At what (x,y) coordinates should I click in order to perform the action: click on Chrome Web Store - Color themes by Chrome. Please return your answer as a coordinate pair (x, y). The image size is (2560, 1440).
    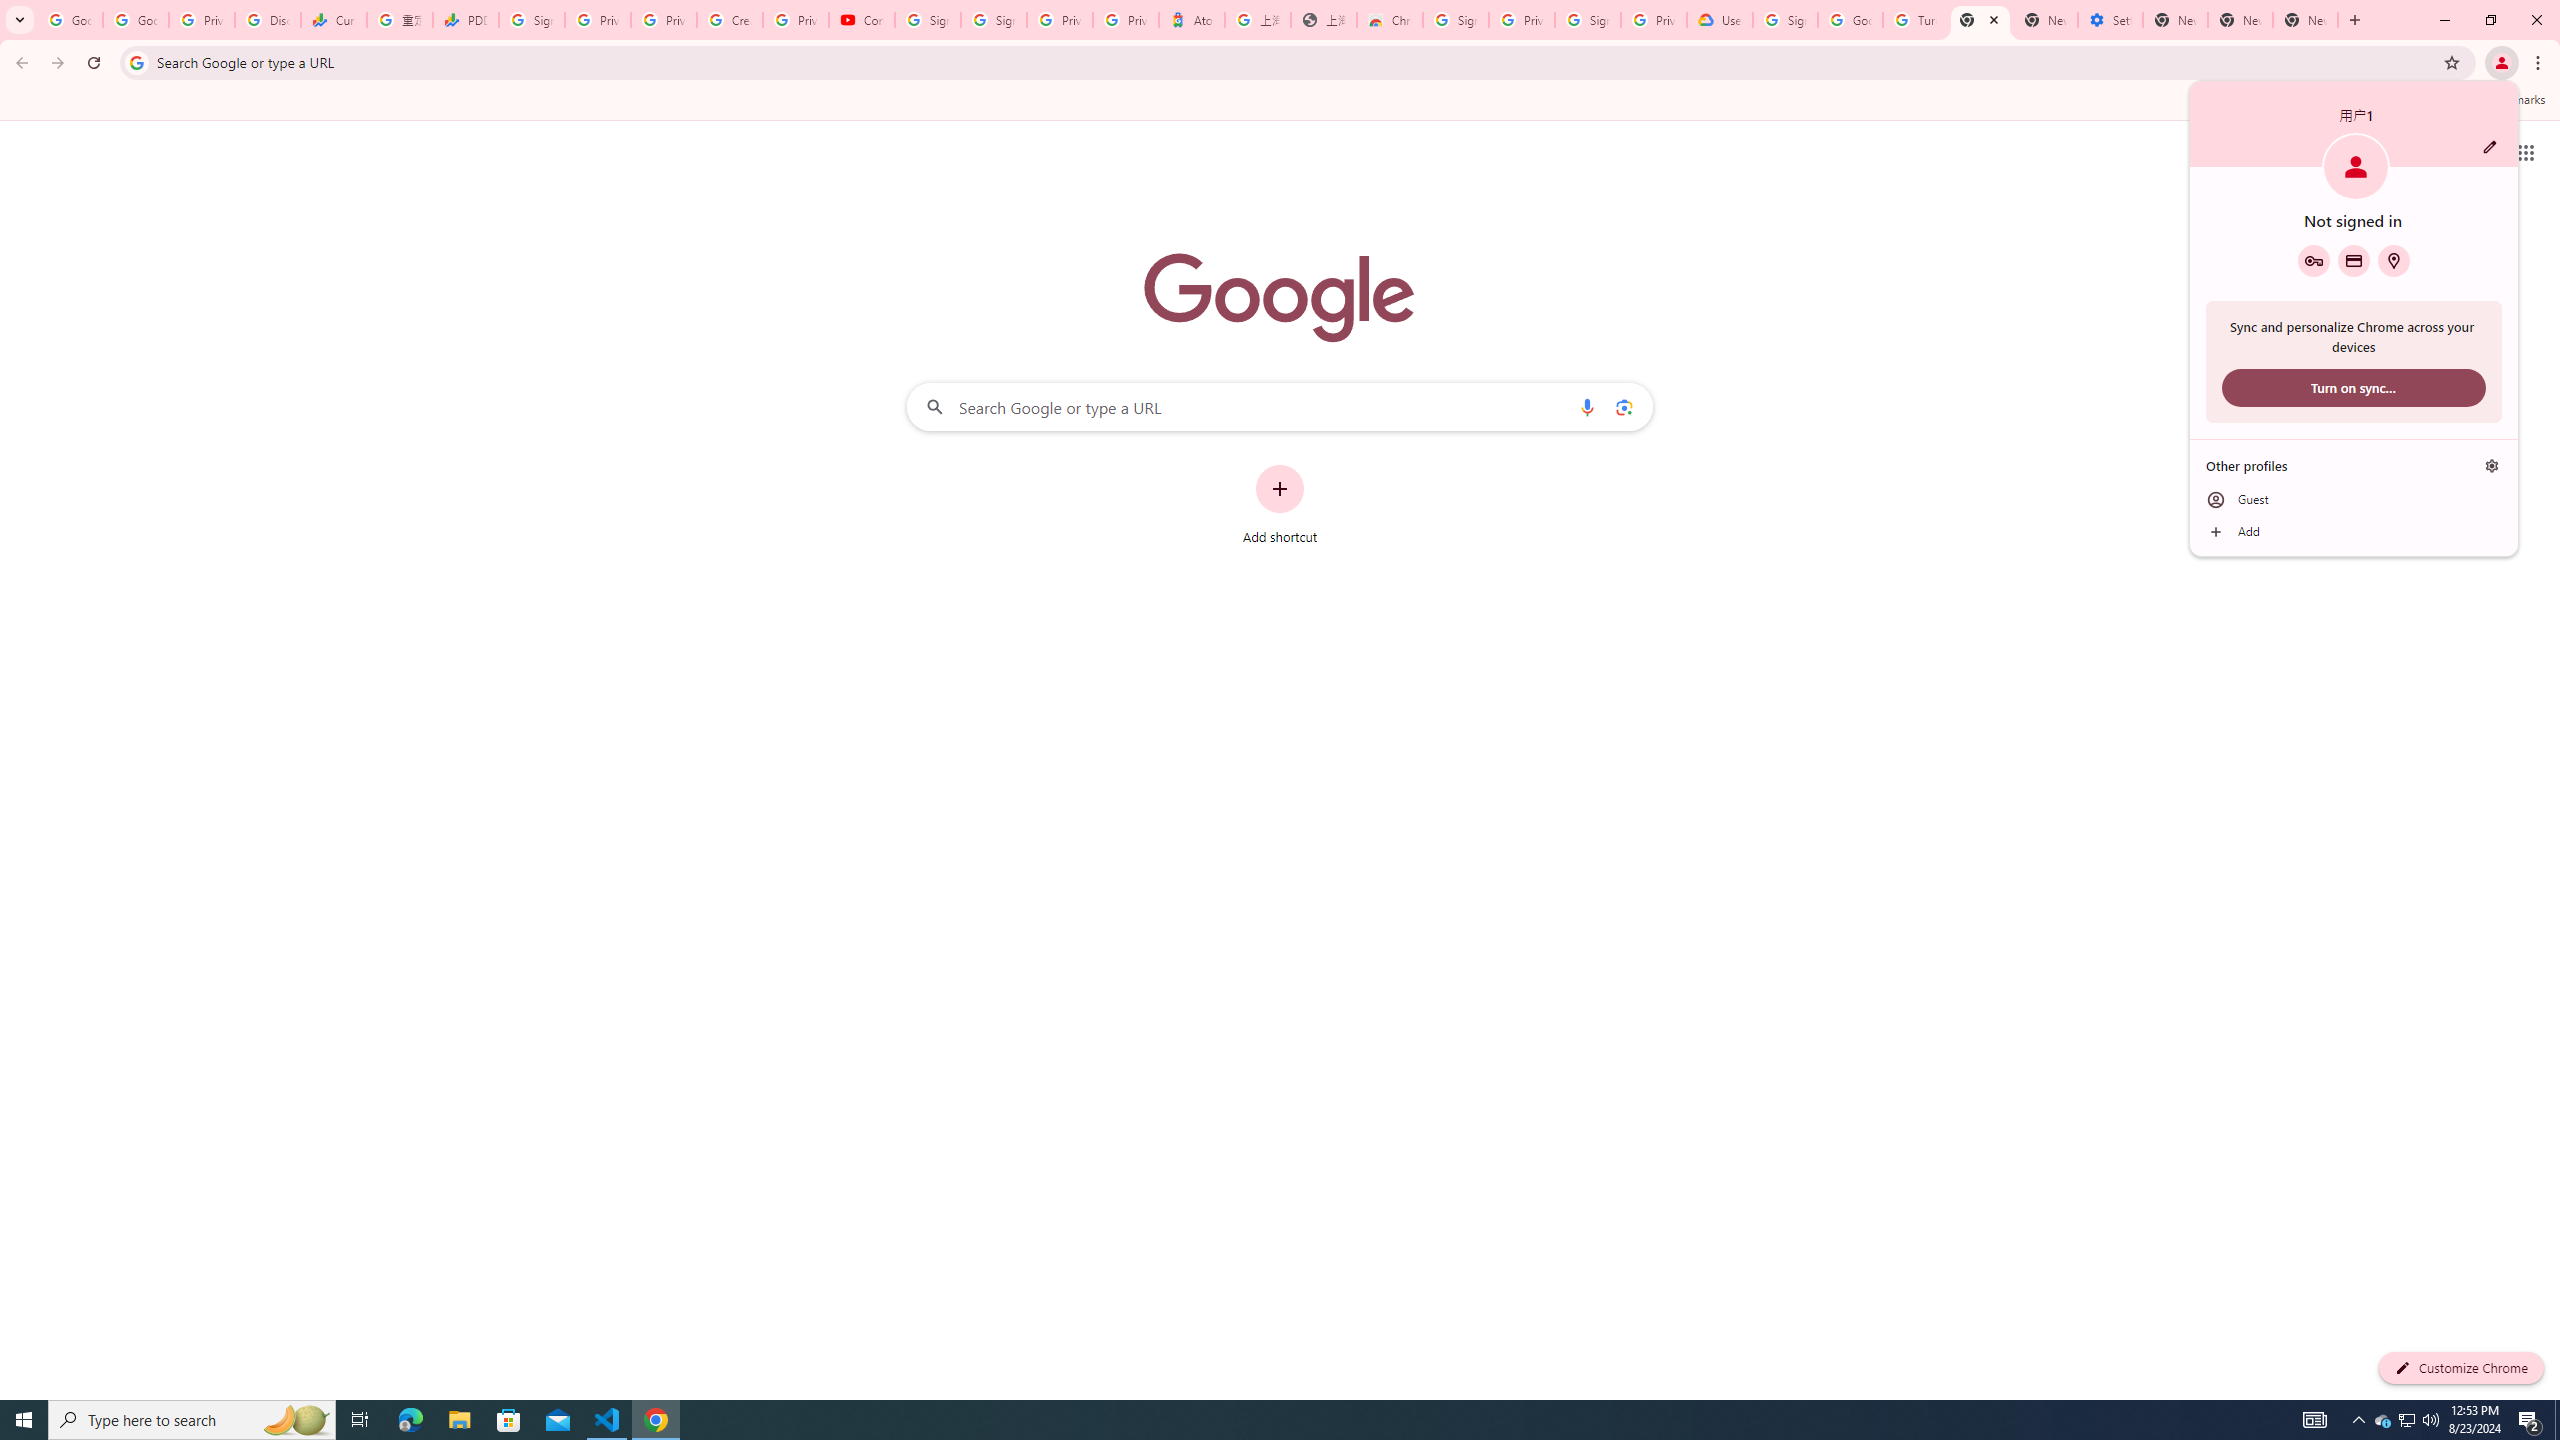
    Looking at the image, I should click on (1588, 20).